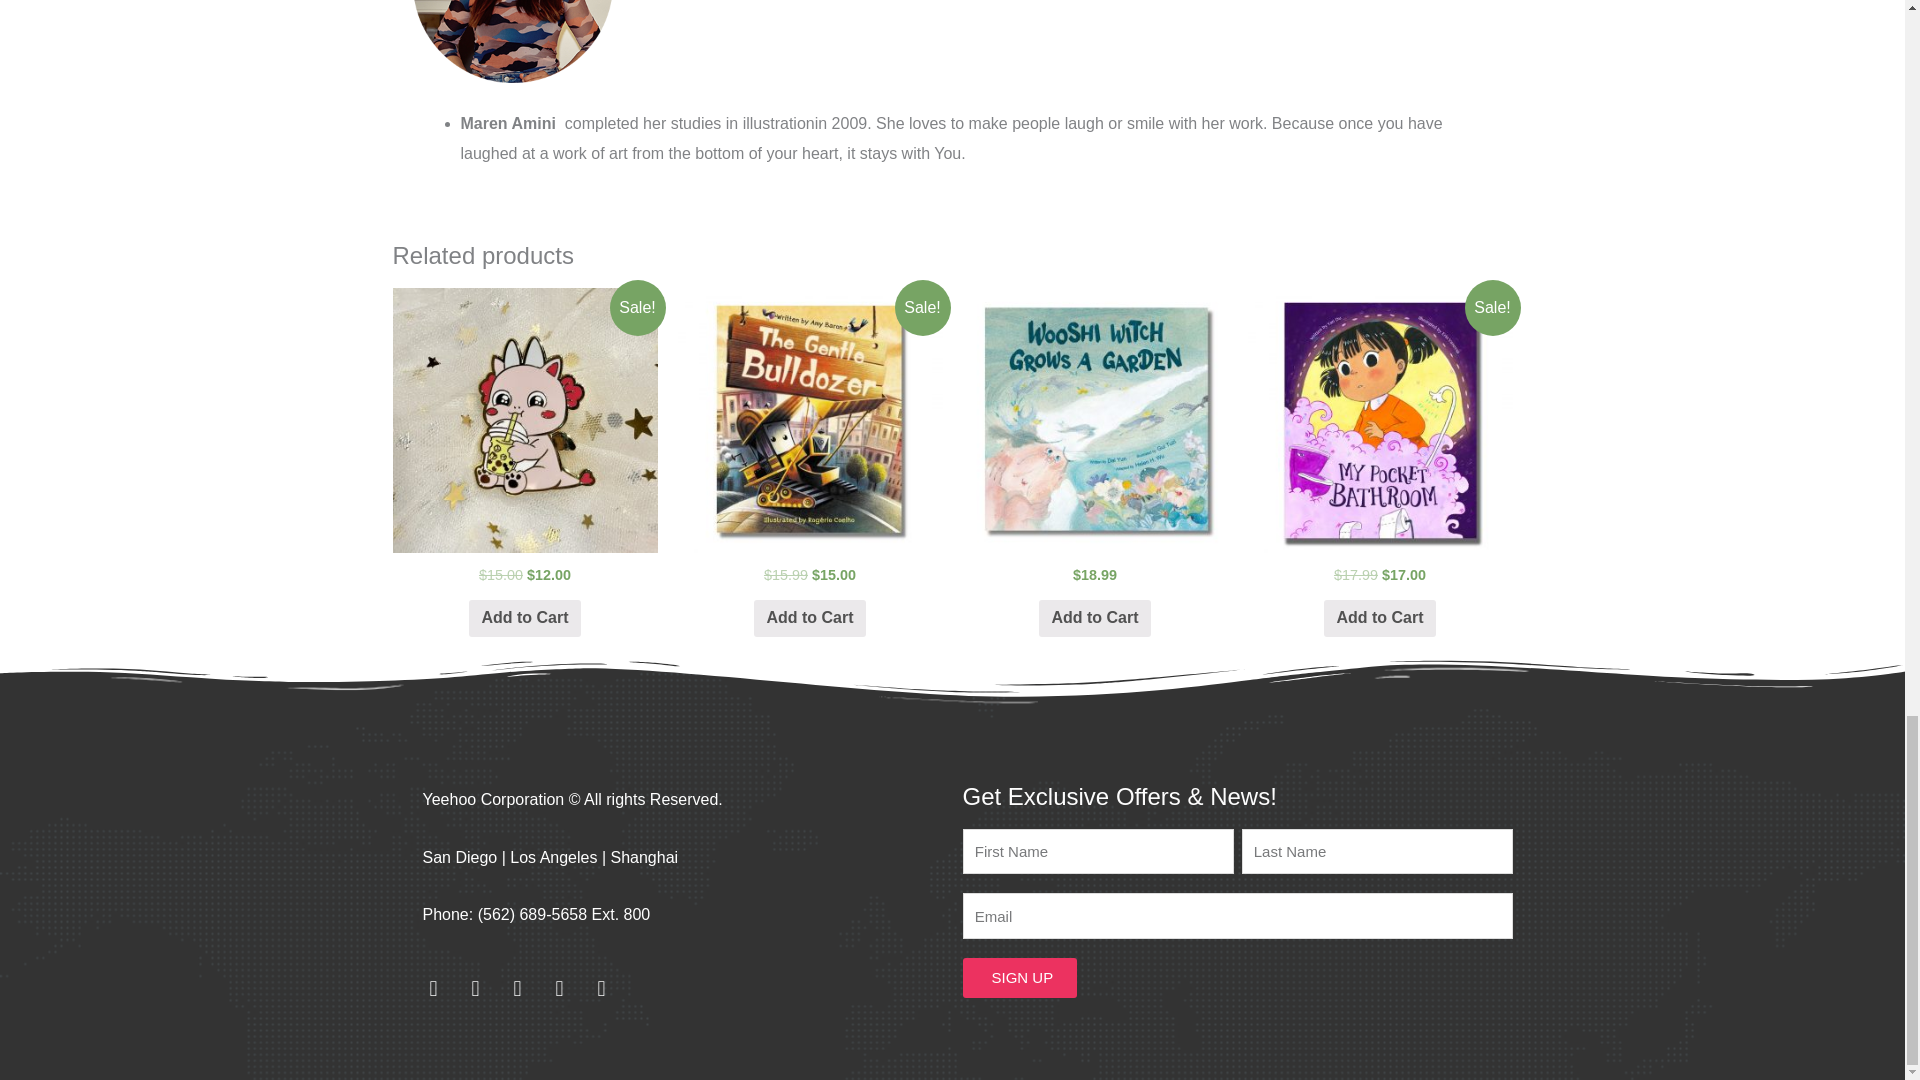 Image resolution: width=1920 pixels, height=1080 pixels. What do you see at coordinates (524, 618) in the screenshot?
I see `Add to Cart` at bounding box center [524, 618].